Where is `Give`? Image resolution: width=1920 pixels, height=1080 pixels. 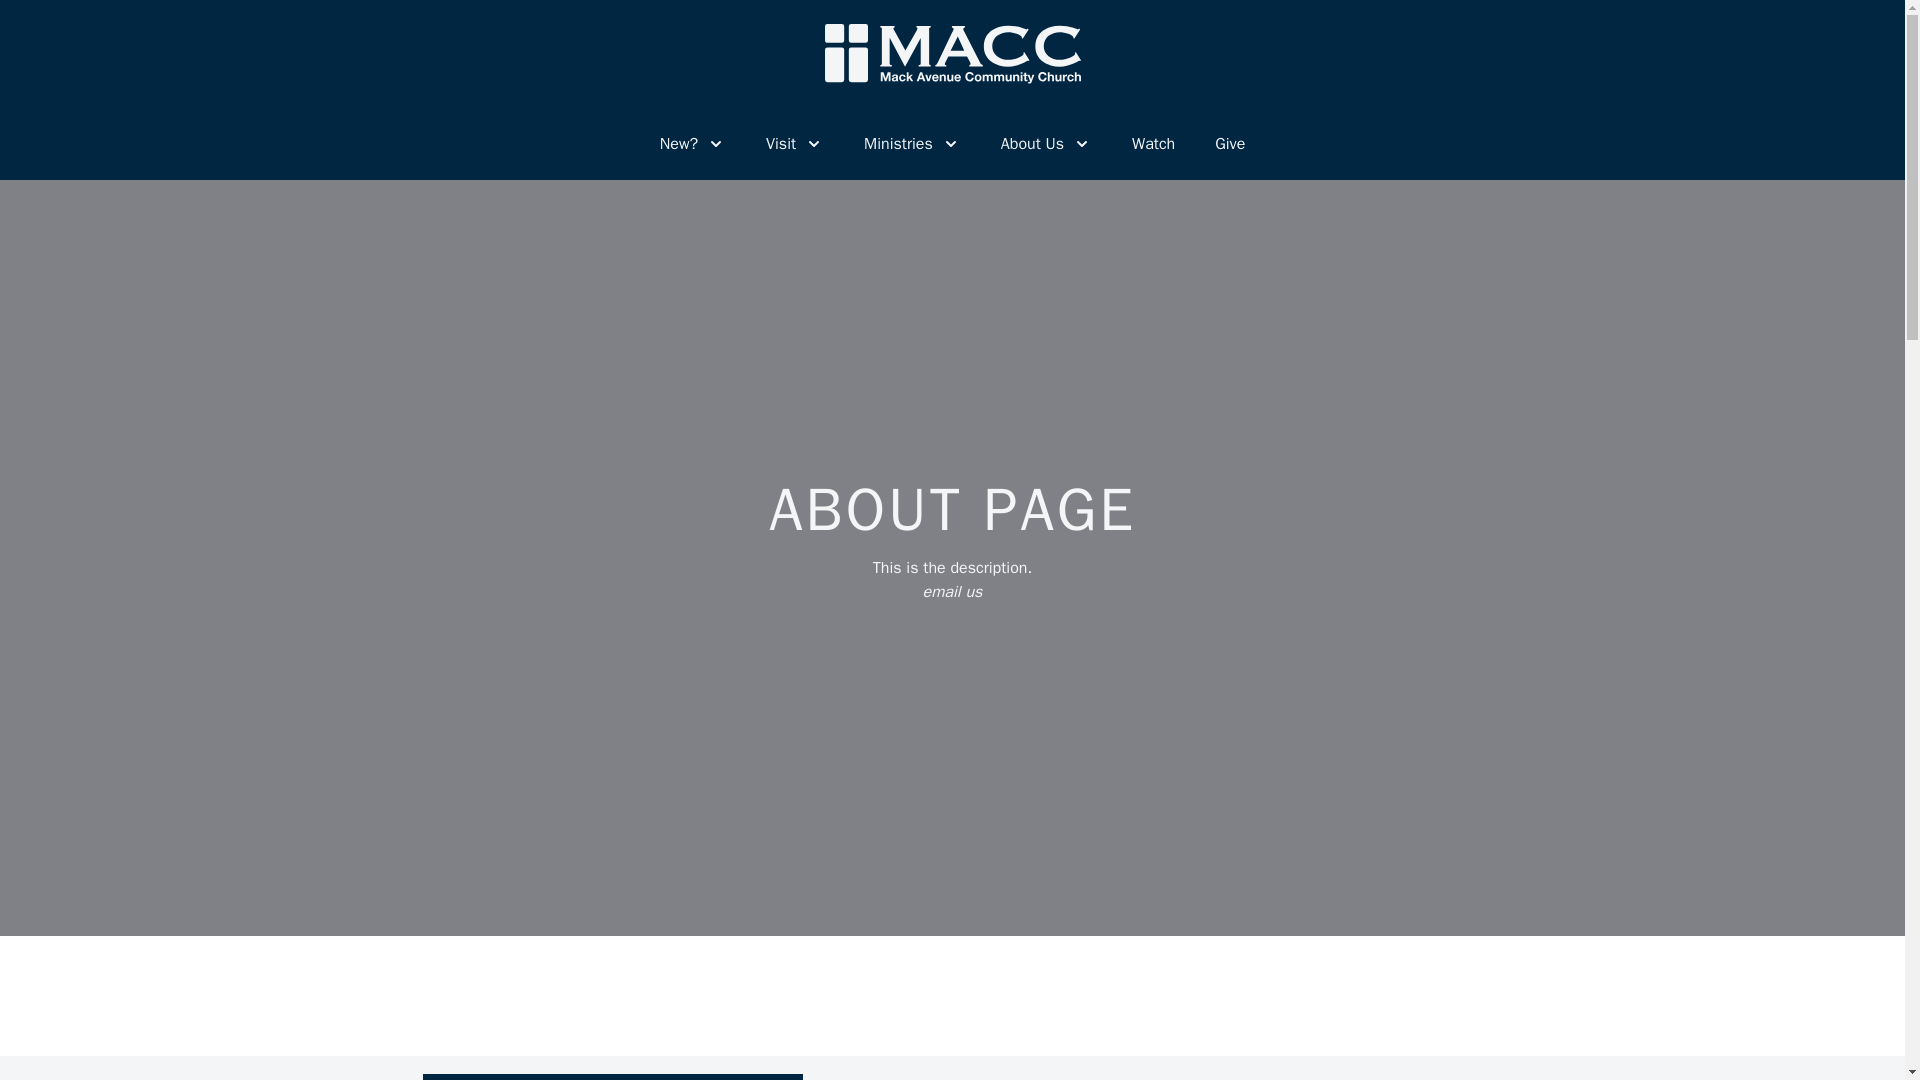
Give is located at coordinates (1230, 143).